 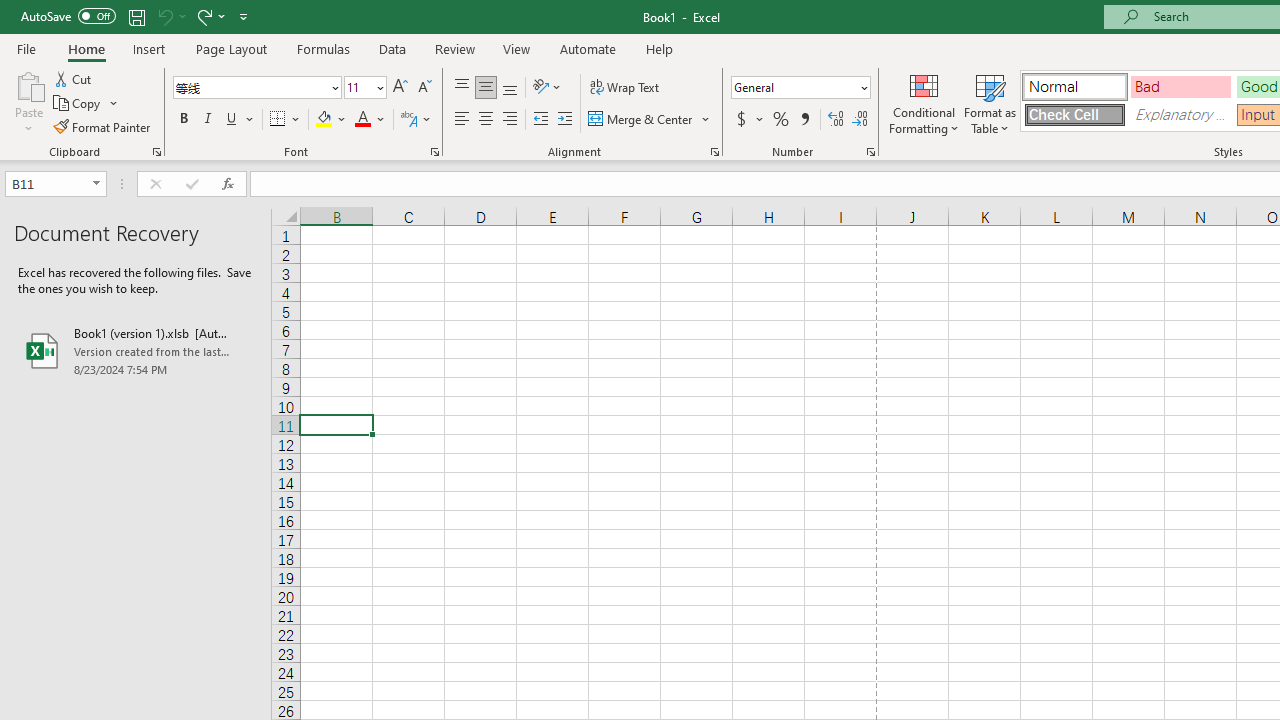 What do you see at coordinates (624, 88) in the screenshot?
I see `Wrap Text` at bounding box center [624, 88].